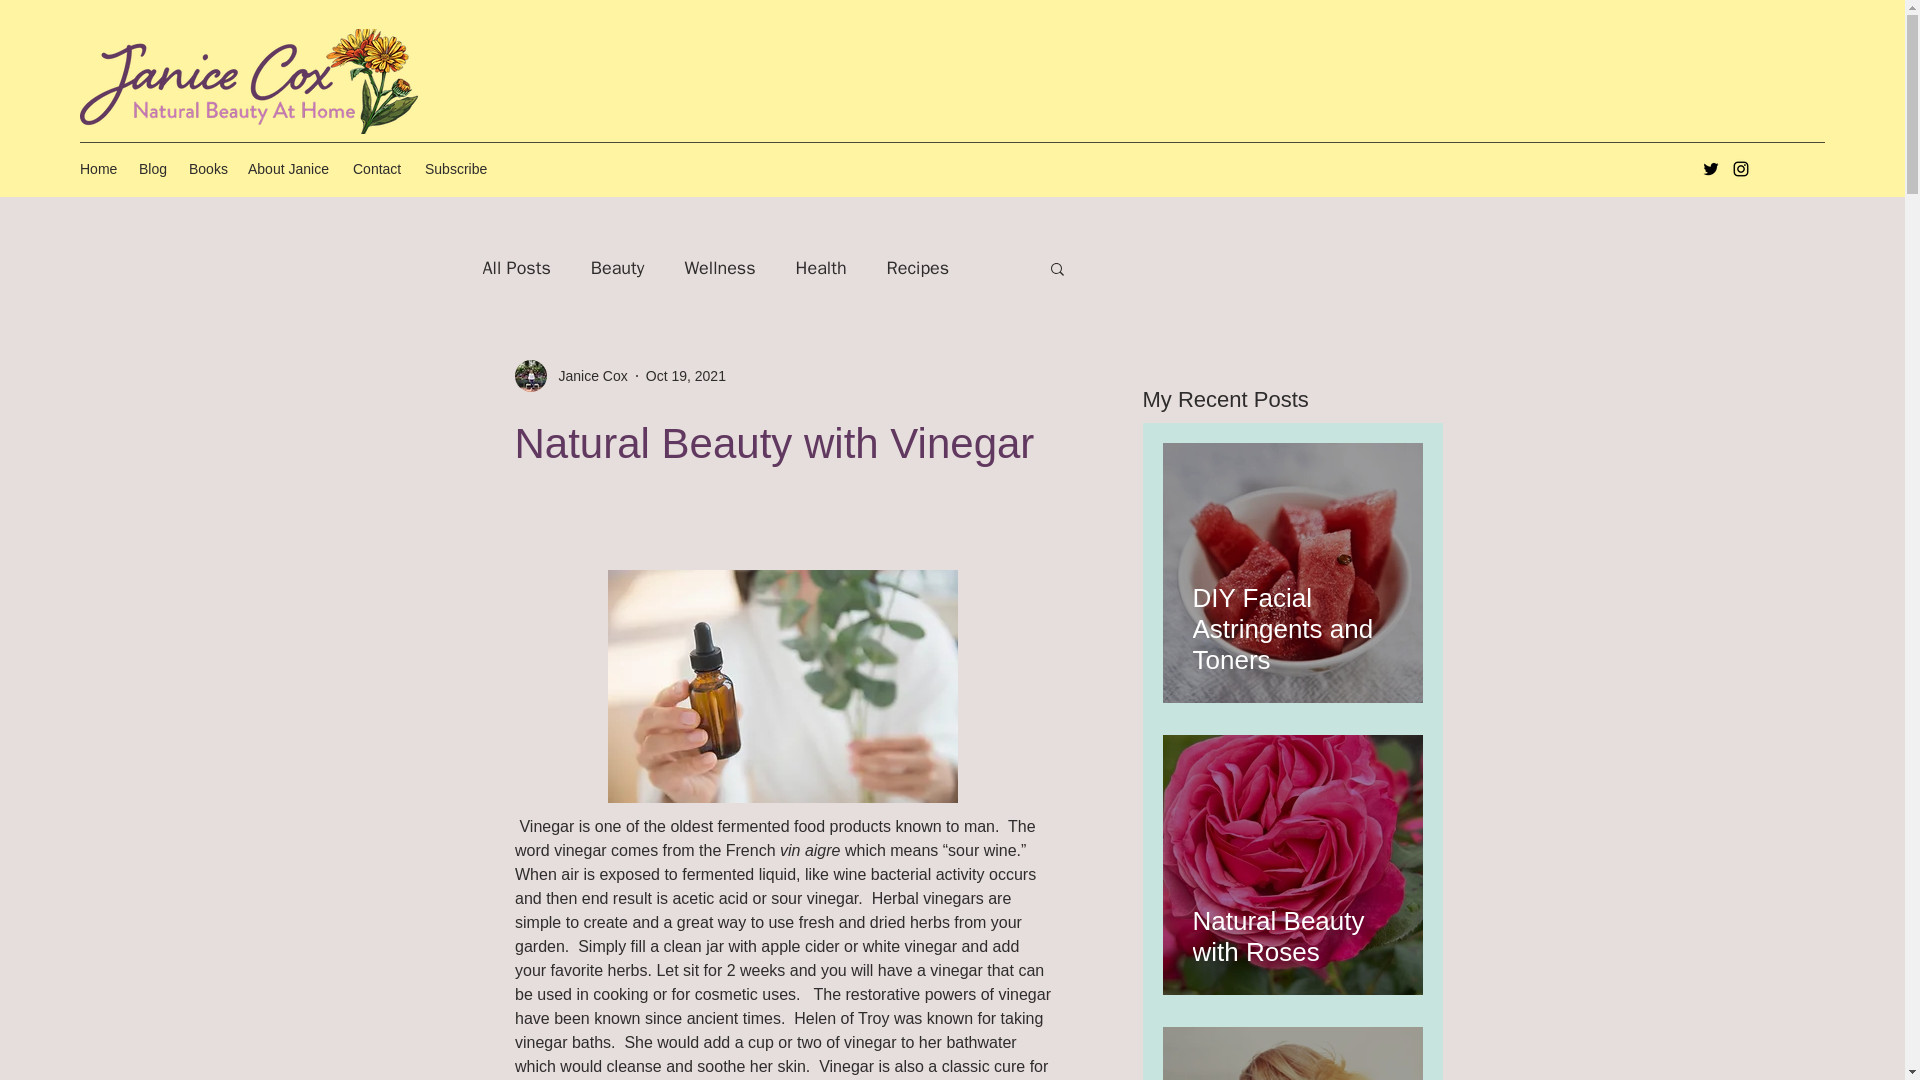 This screenshot has width=1920, height=1080. I want to click on DIY Facial Astringents and Toners, so click(1292, 620).